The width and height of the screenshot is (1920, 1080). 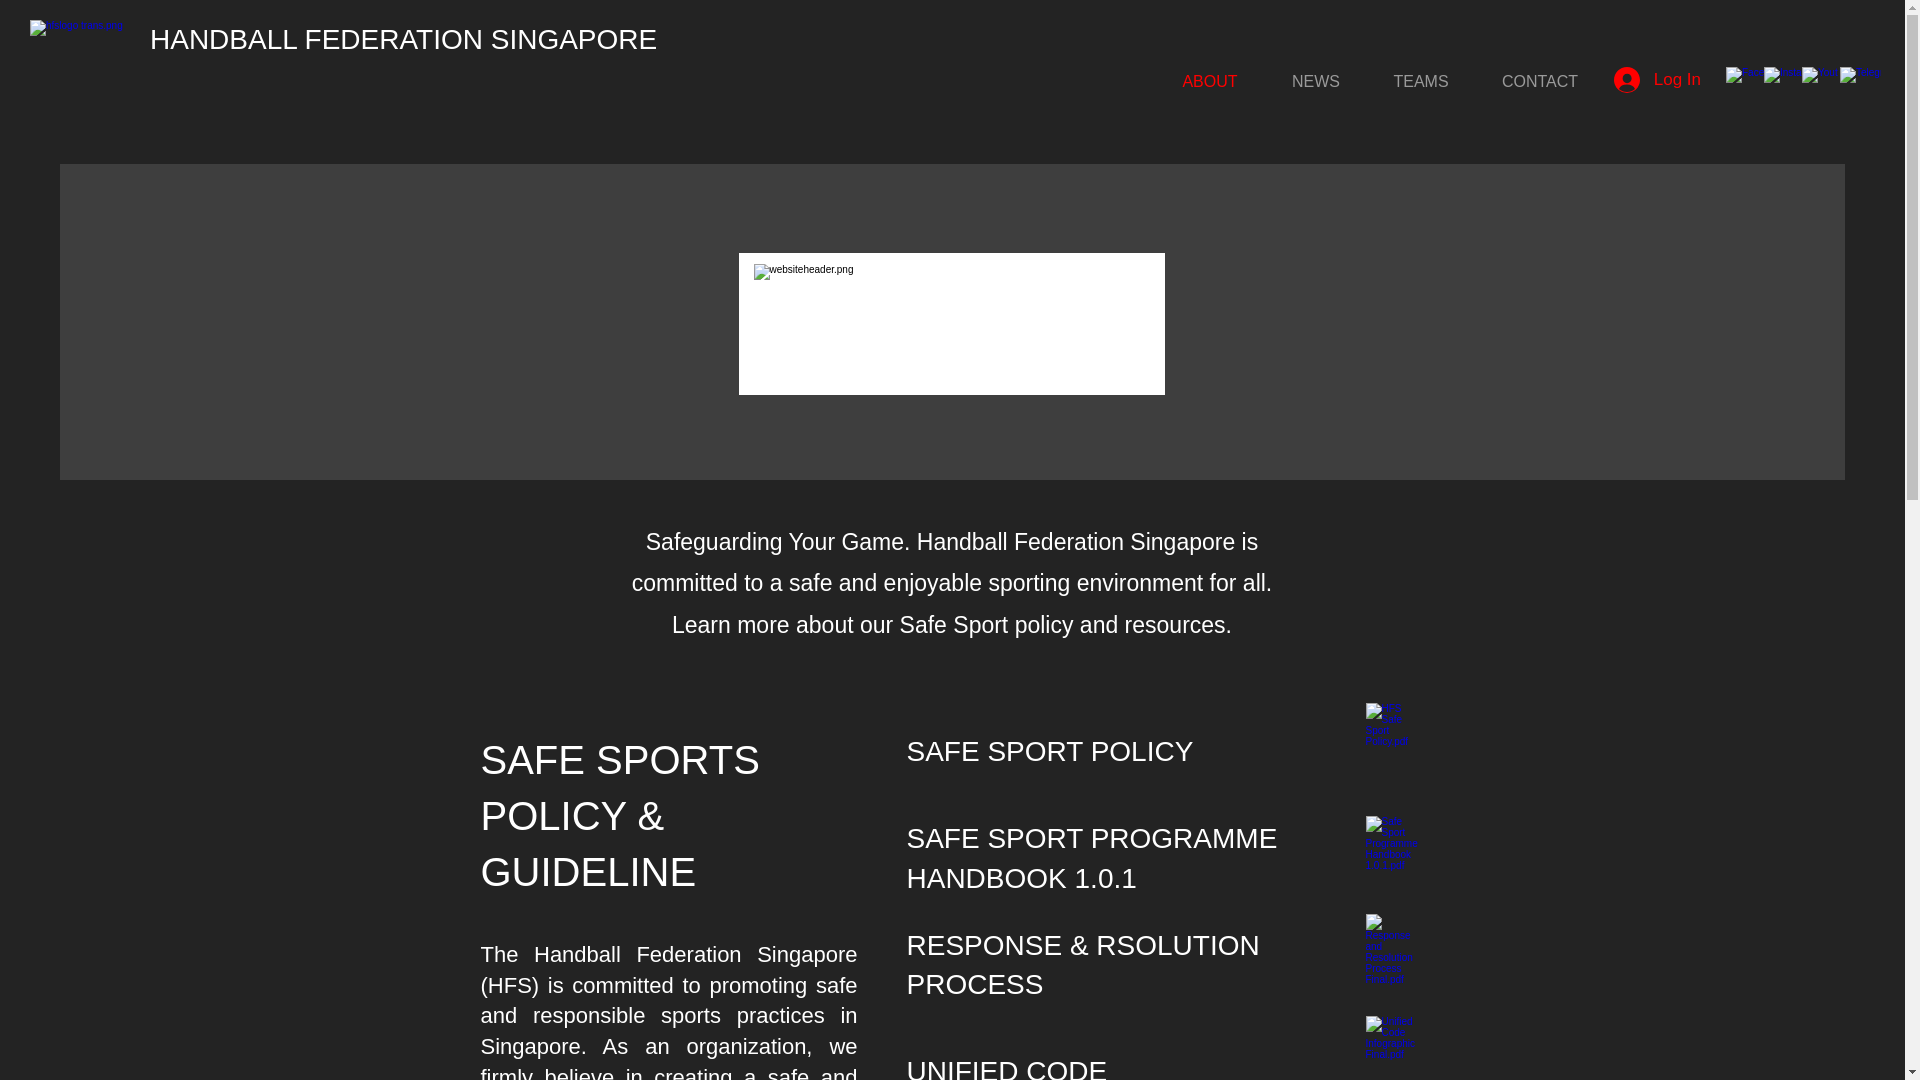 I want to click on HFS Safe Sport Policy.pdf, so click(x=1390, y=752).